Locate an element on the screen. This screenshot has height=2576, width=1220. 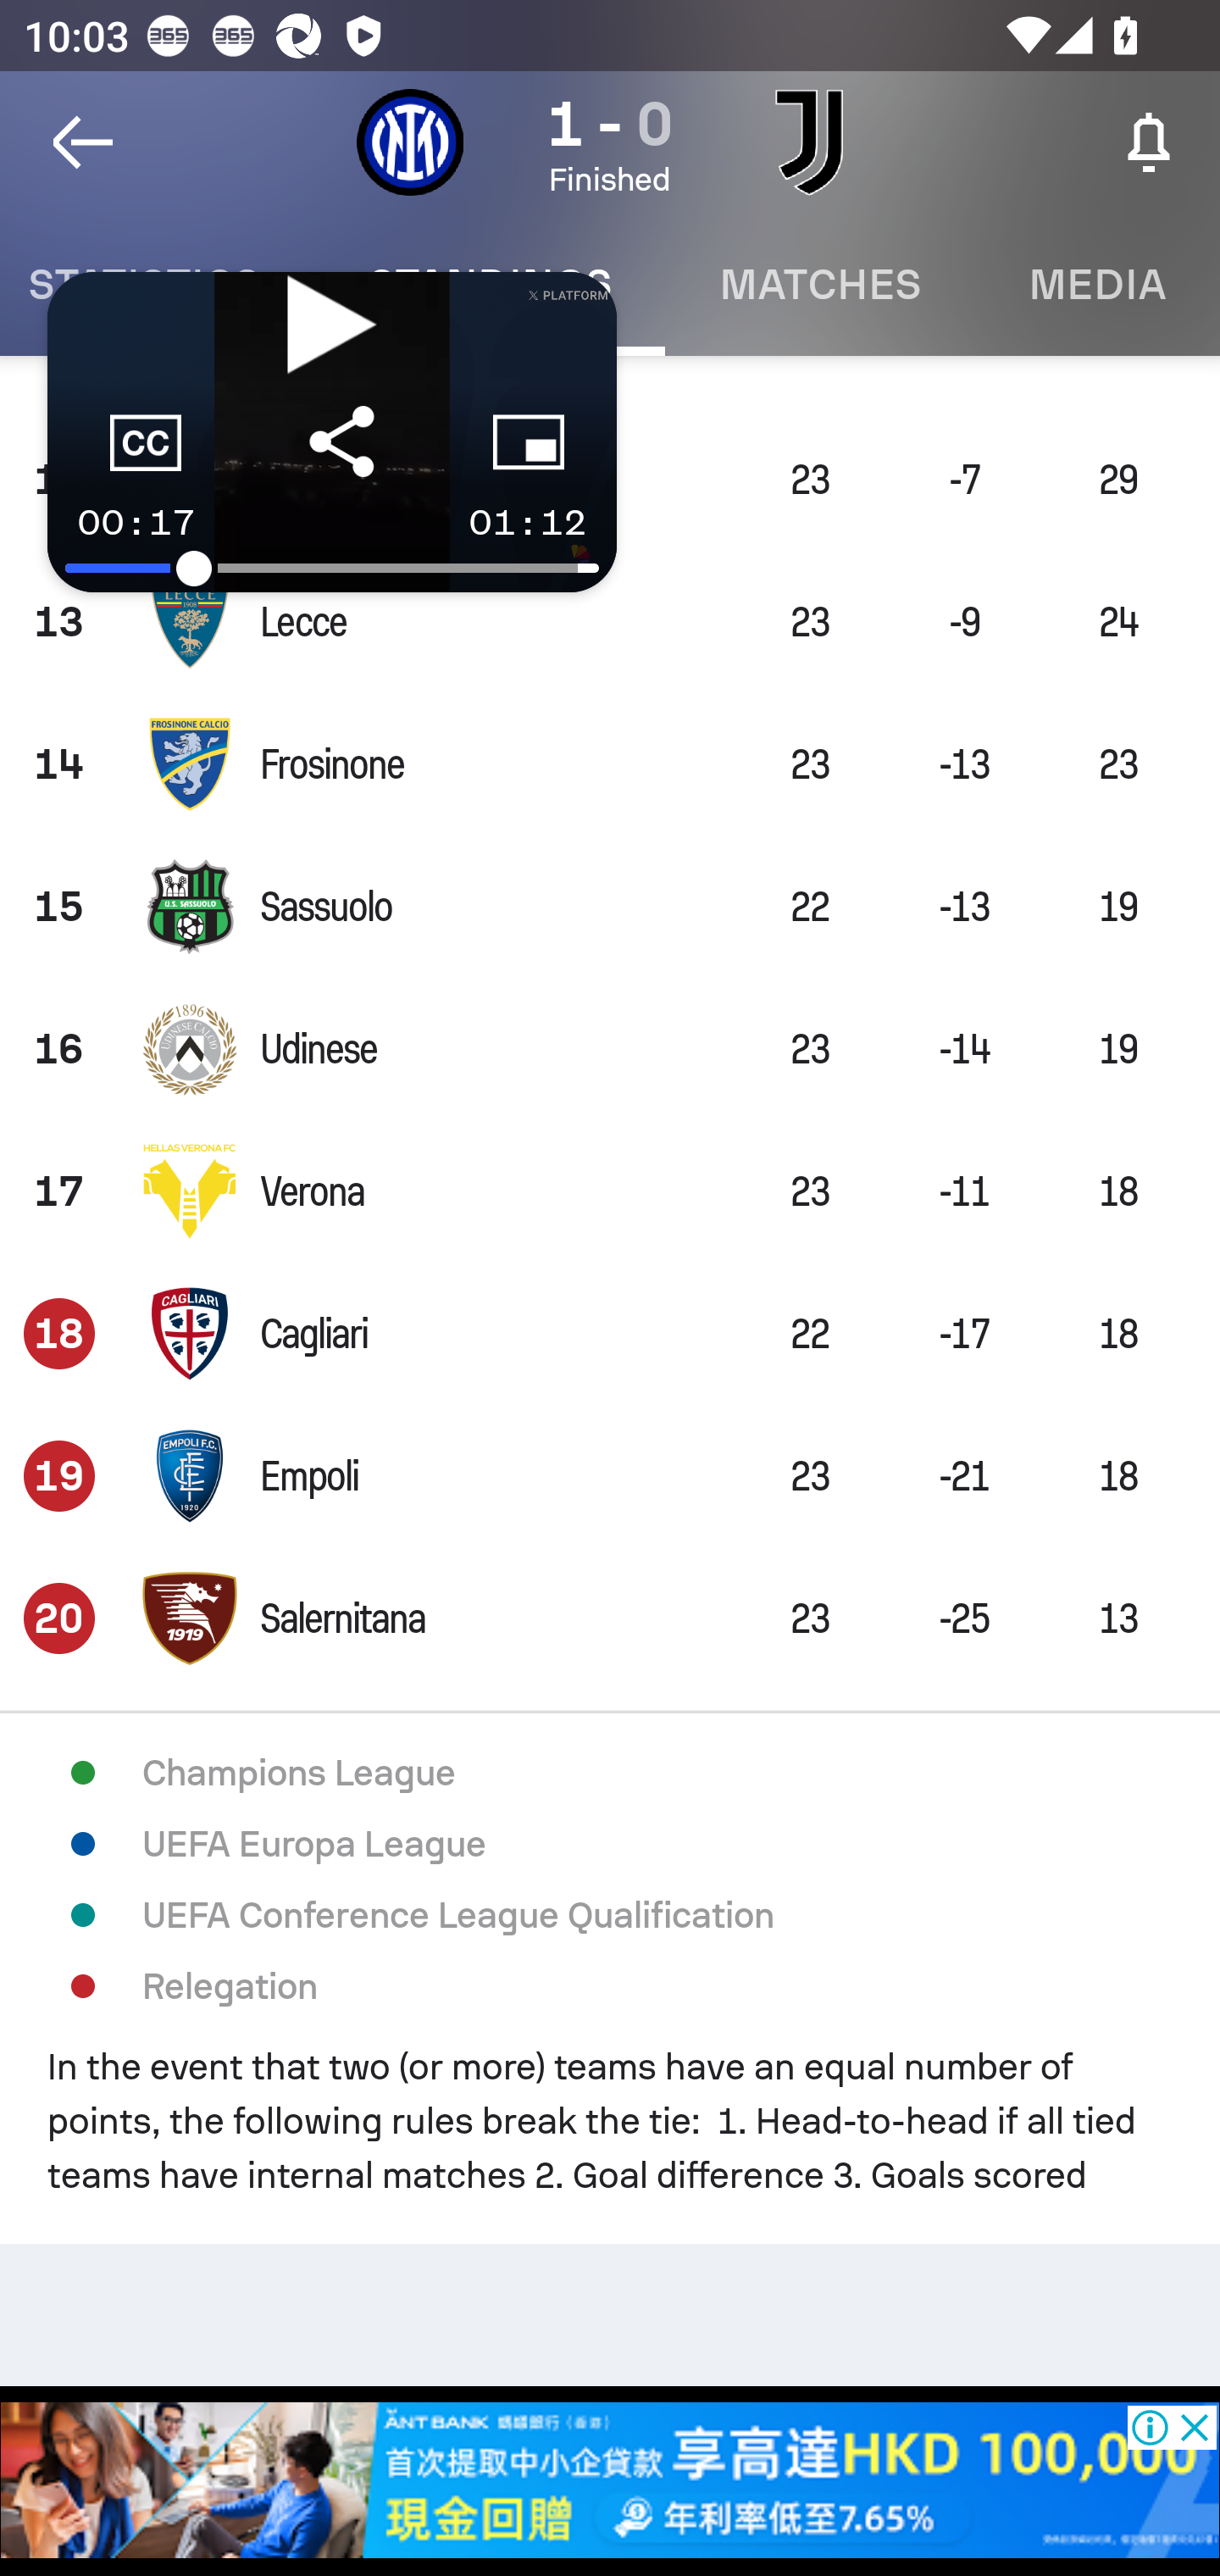
Relegation is located at coordinates (610, 1986).